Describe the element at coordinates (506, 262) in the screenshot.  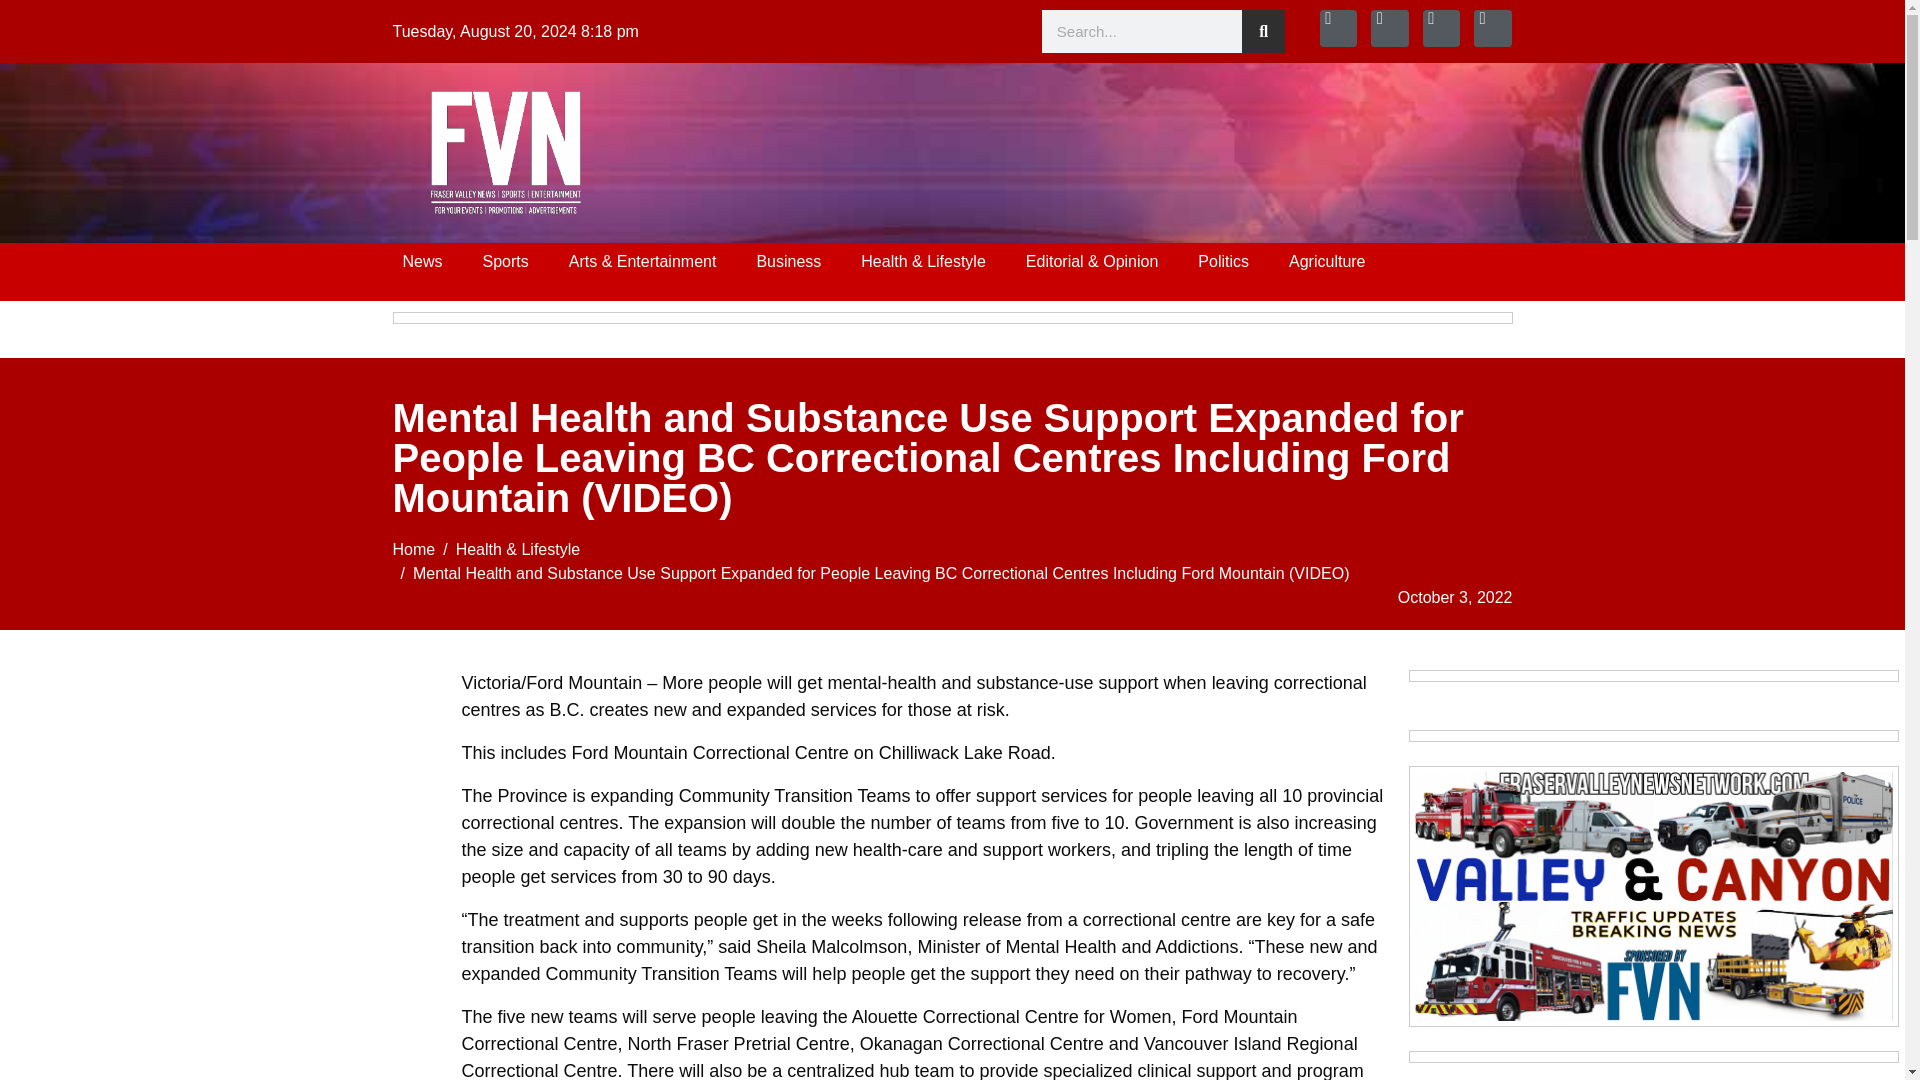
I see `Sports` at that location.